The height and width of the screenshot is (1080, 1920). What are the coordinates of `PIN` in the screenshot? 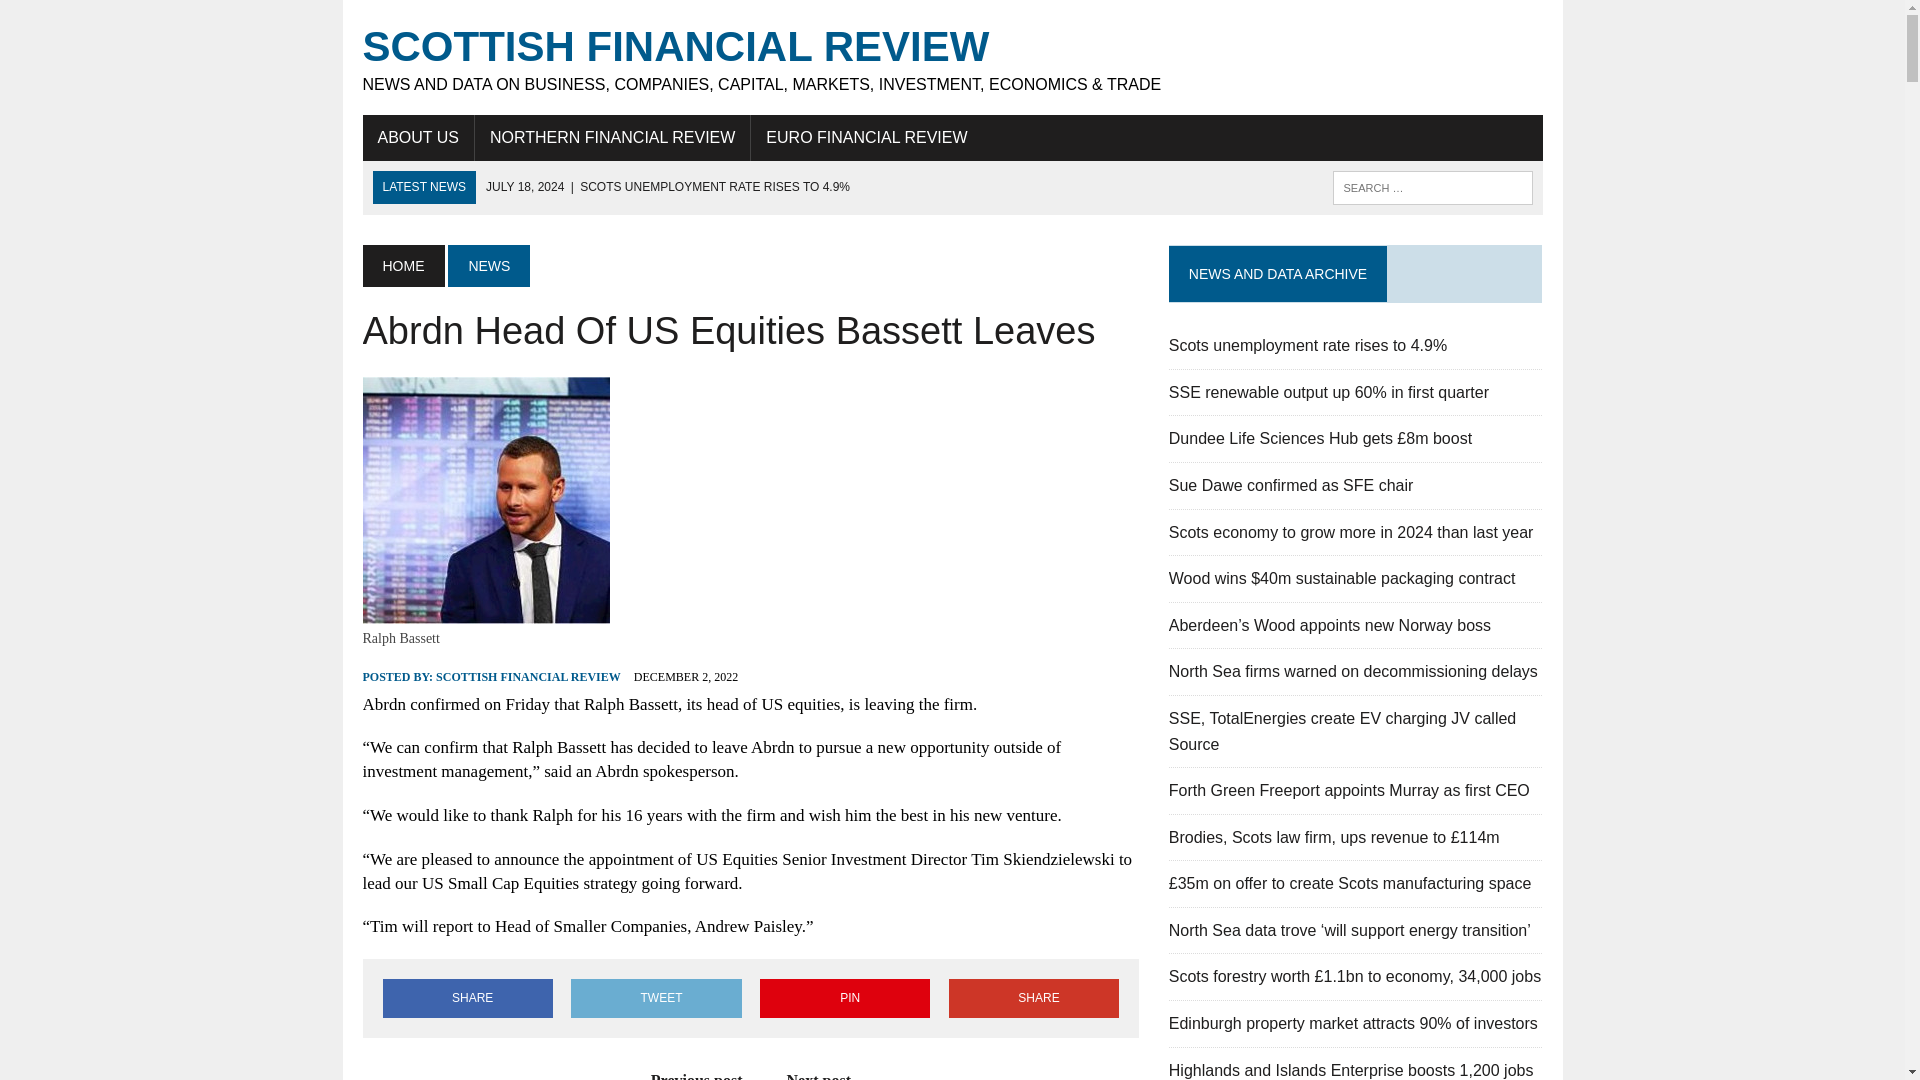 It's located at (844, 998).